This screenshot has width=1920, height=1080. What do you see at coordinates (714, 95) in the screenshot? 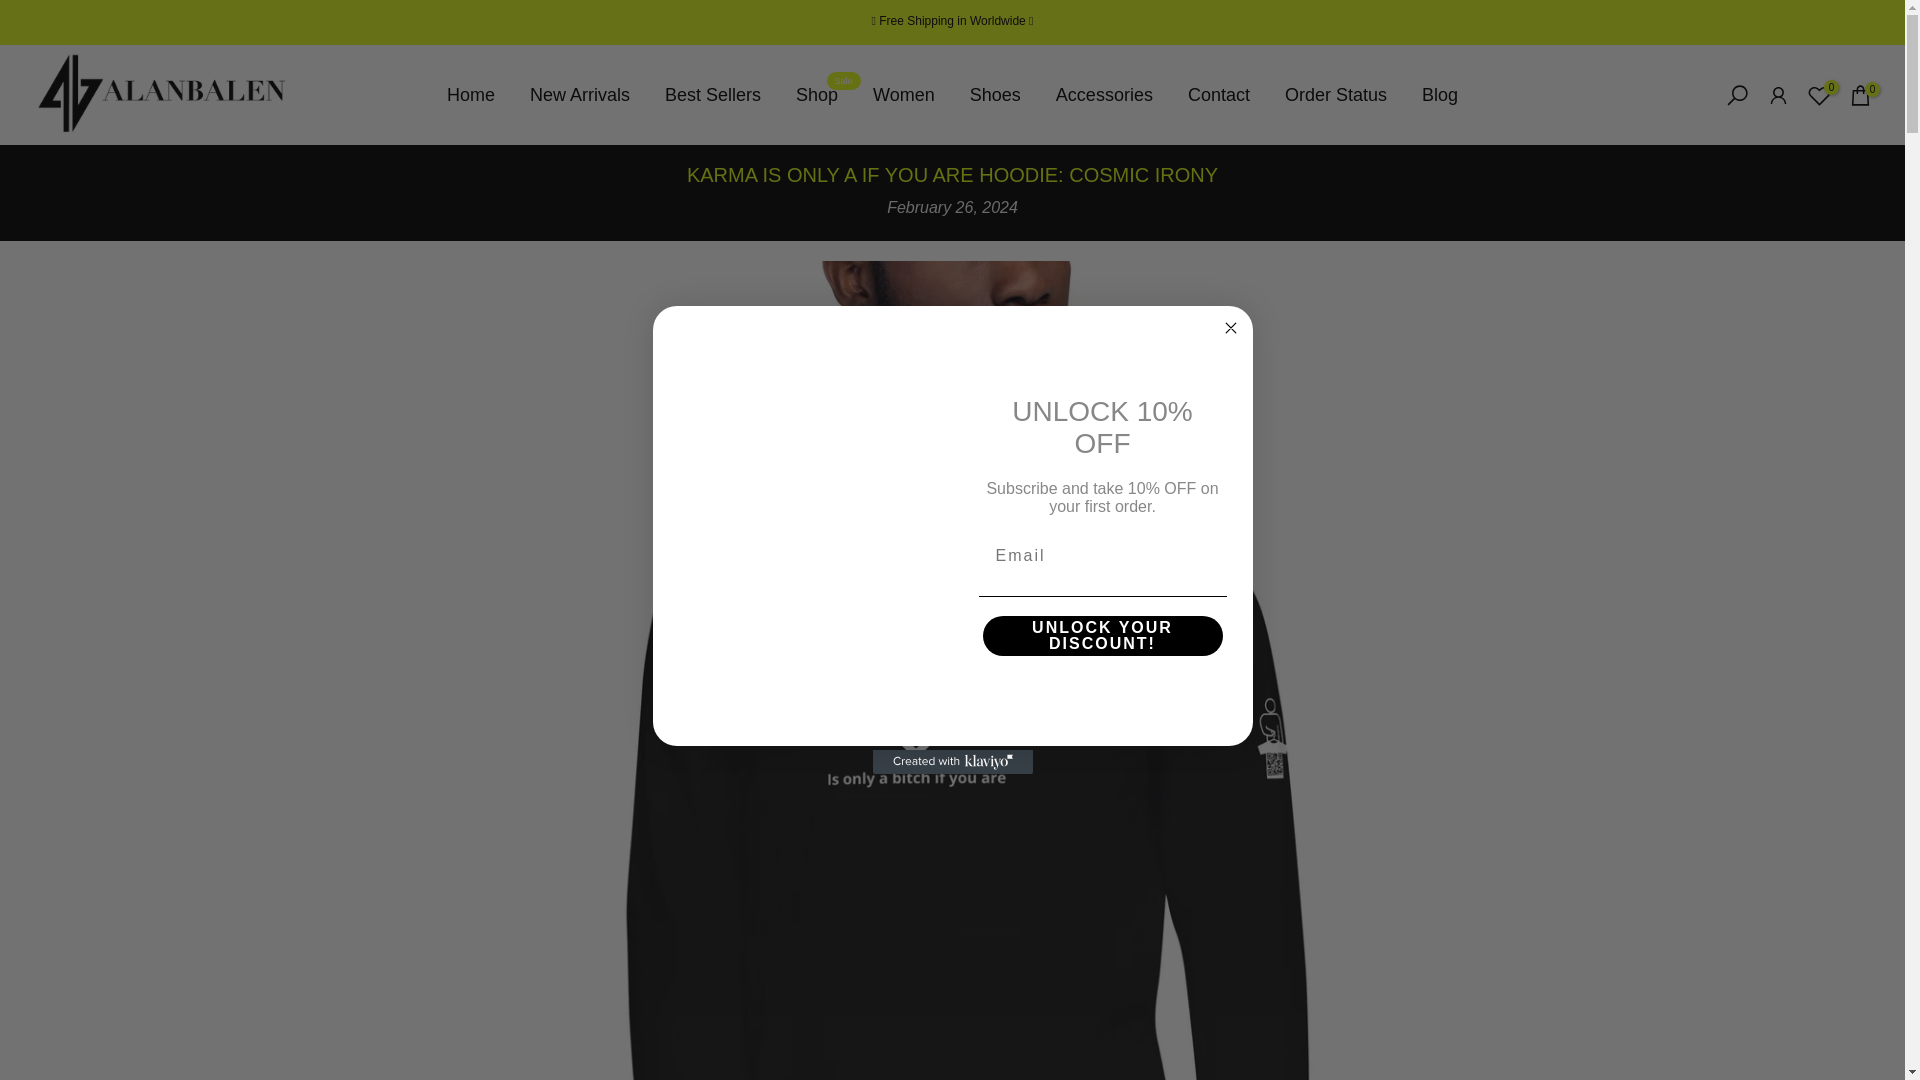
I see `Best Sellers` at bounding box center [714, 95].